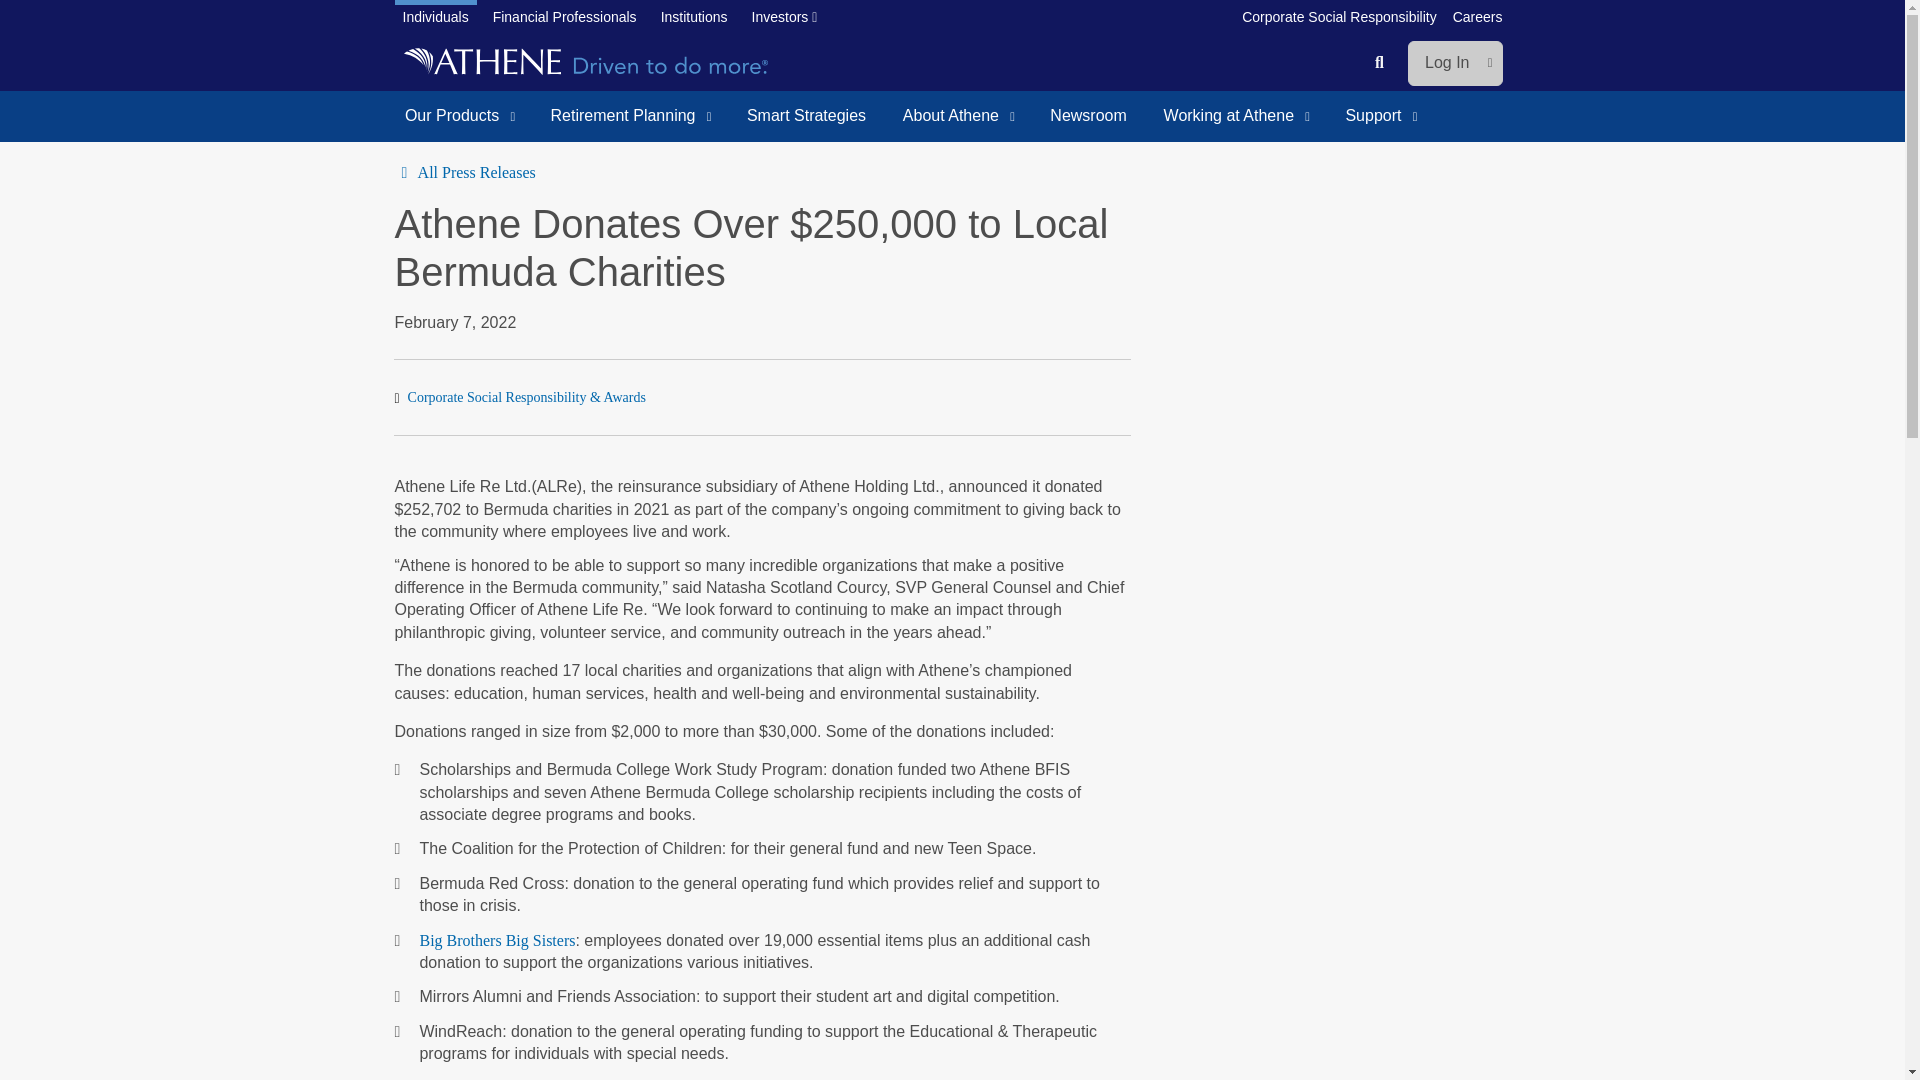  I want to click on Retirement Planning, so click(630, 116).